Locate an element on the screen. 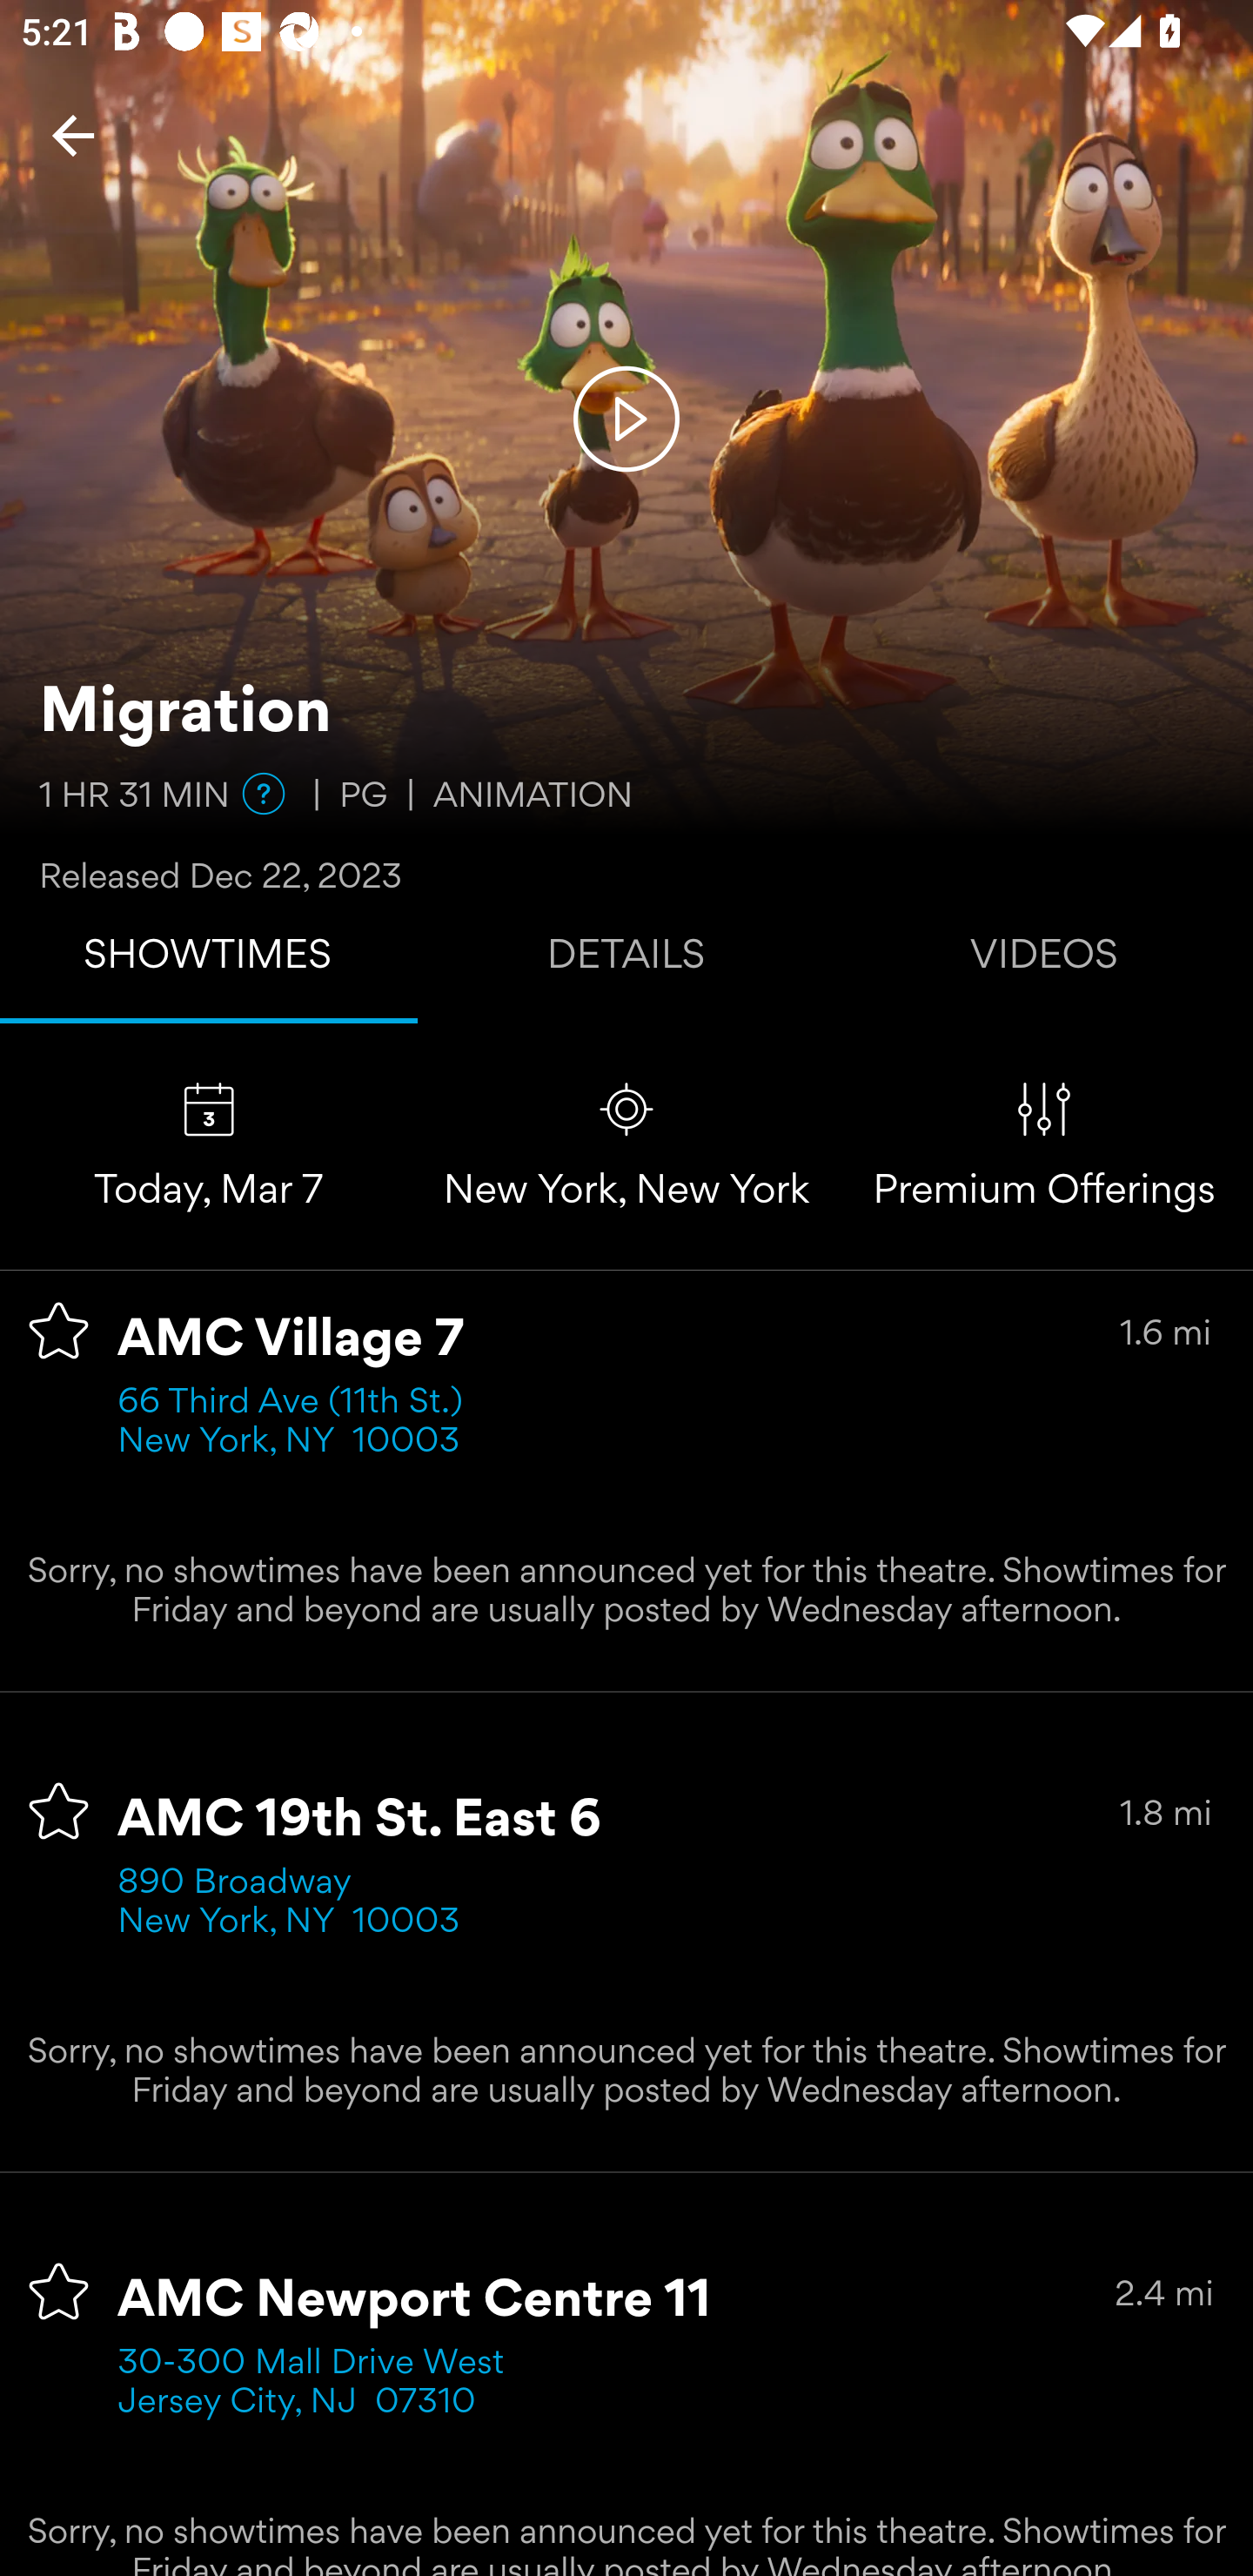 Image resolution: width=1253 pixels, height=2576 pixels. Premium Offerings
Premium Offerings is located at coordinates (1044, 1145).